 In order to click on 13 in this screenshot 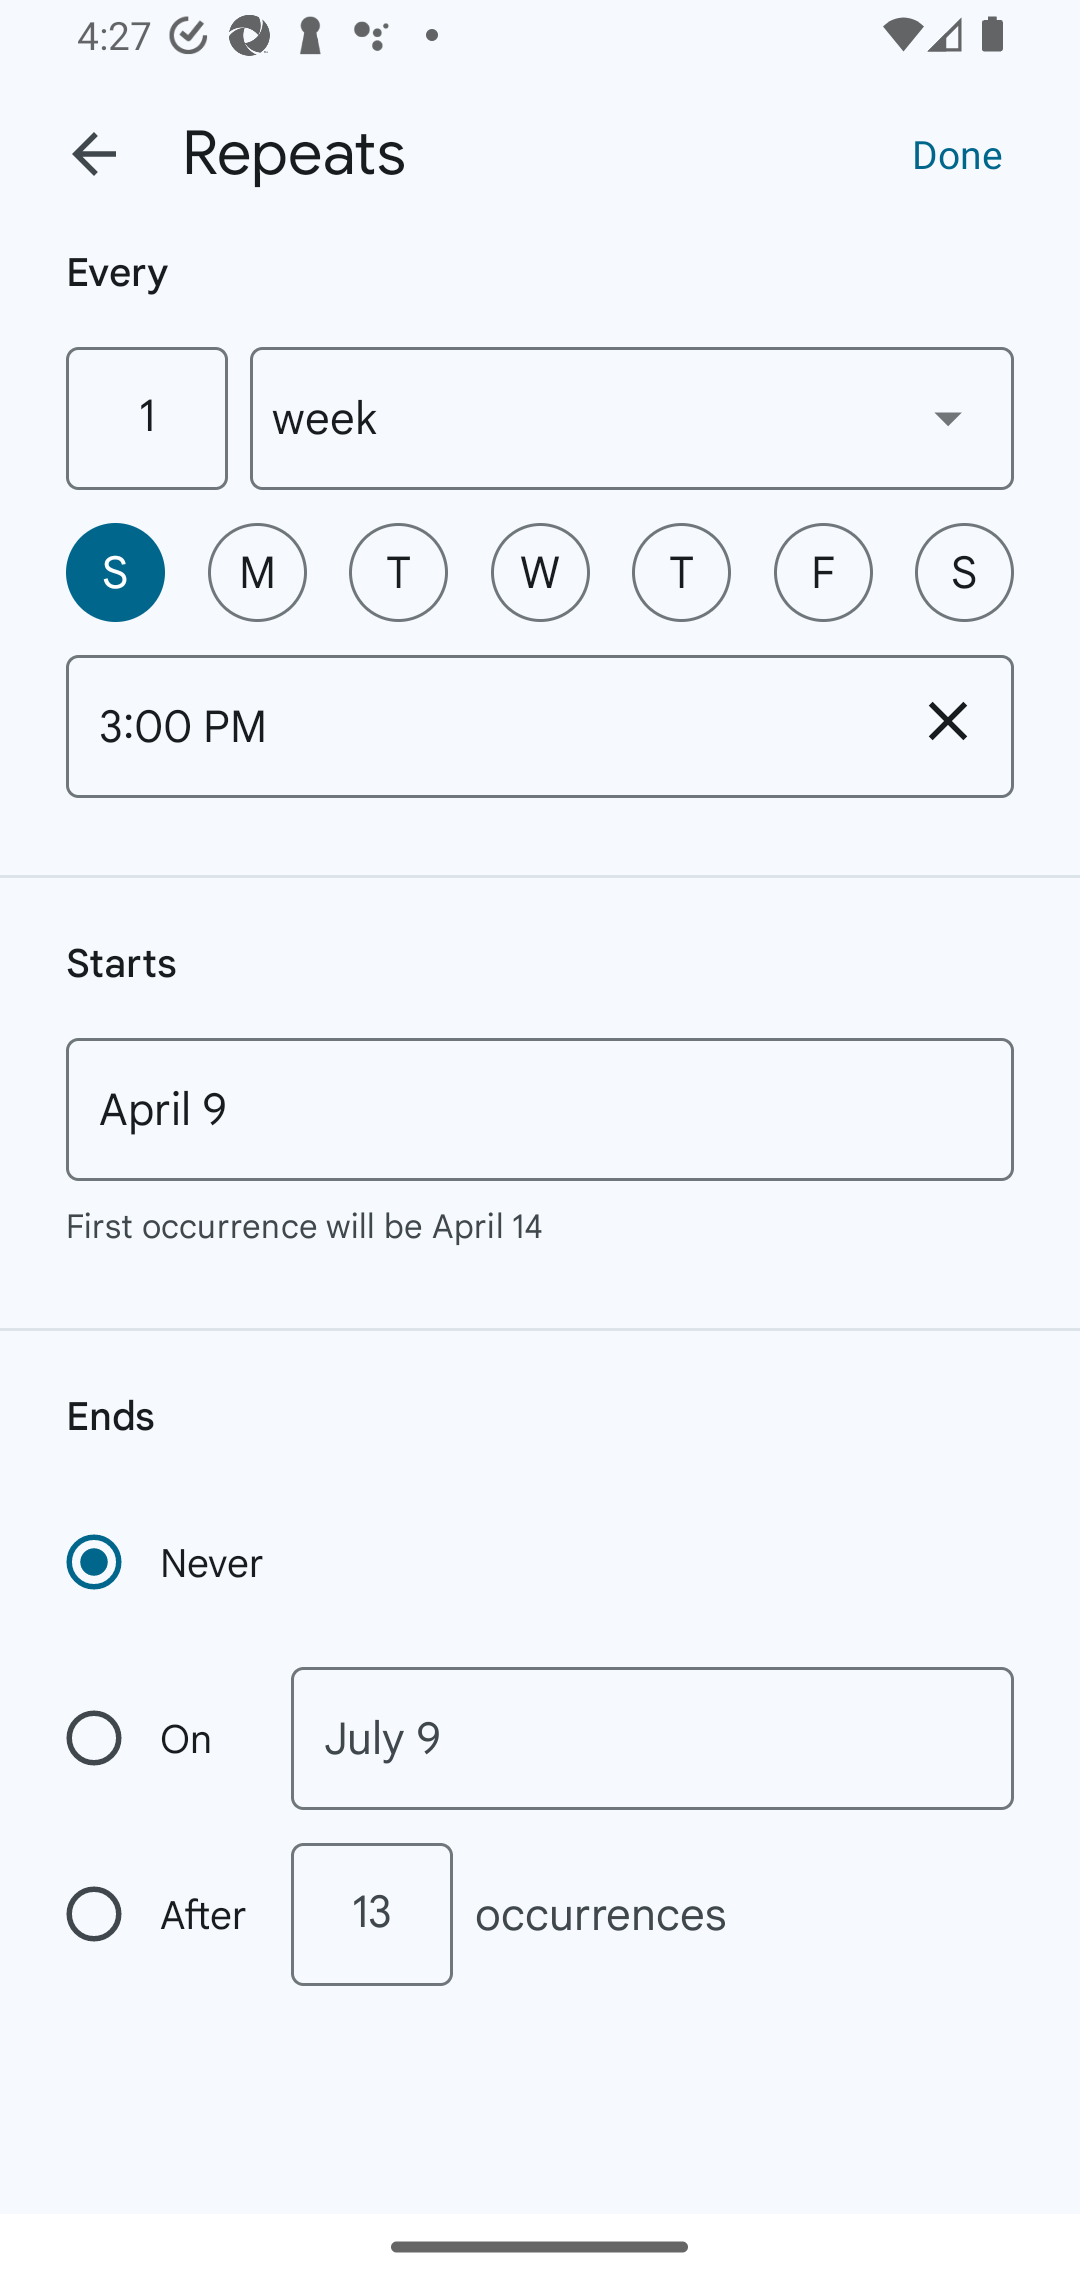, I will do `click(371, 1914)`.